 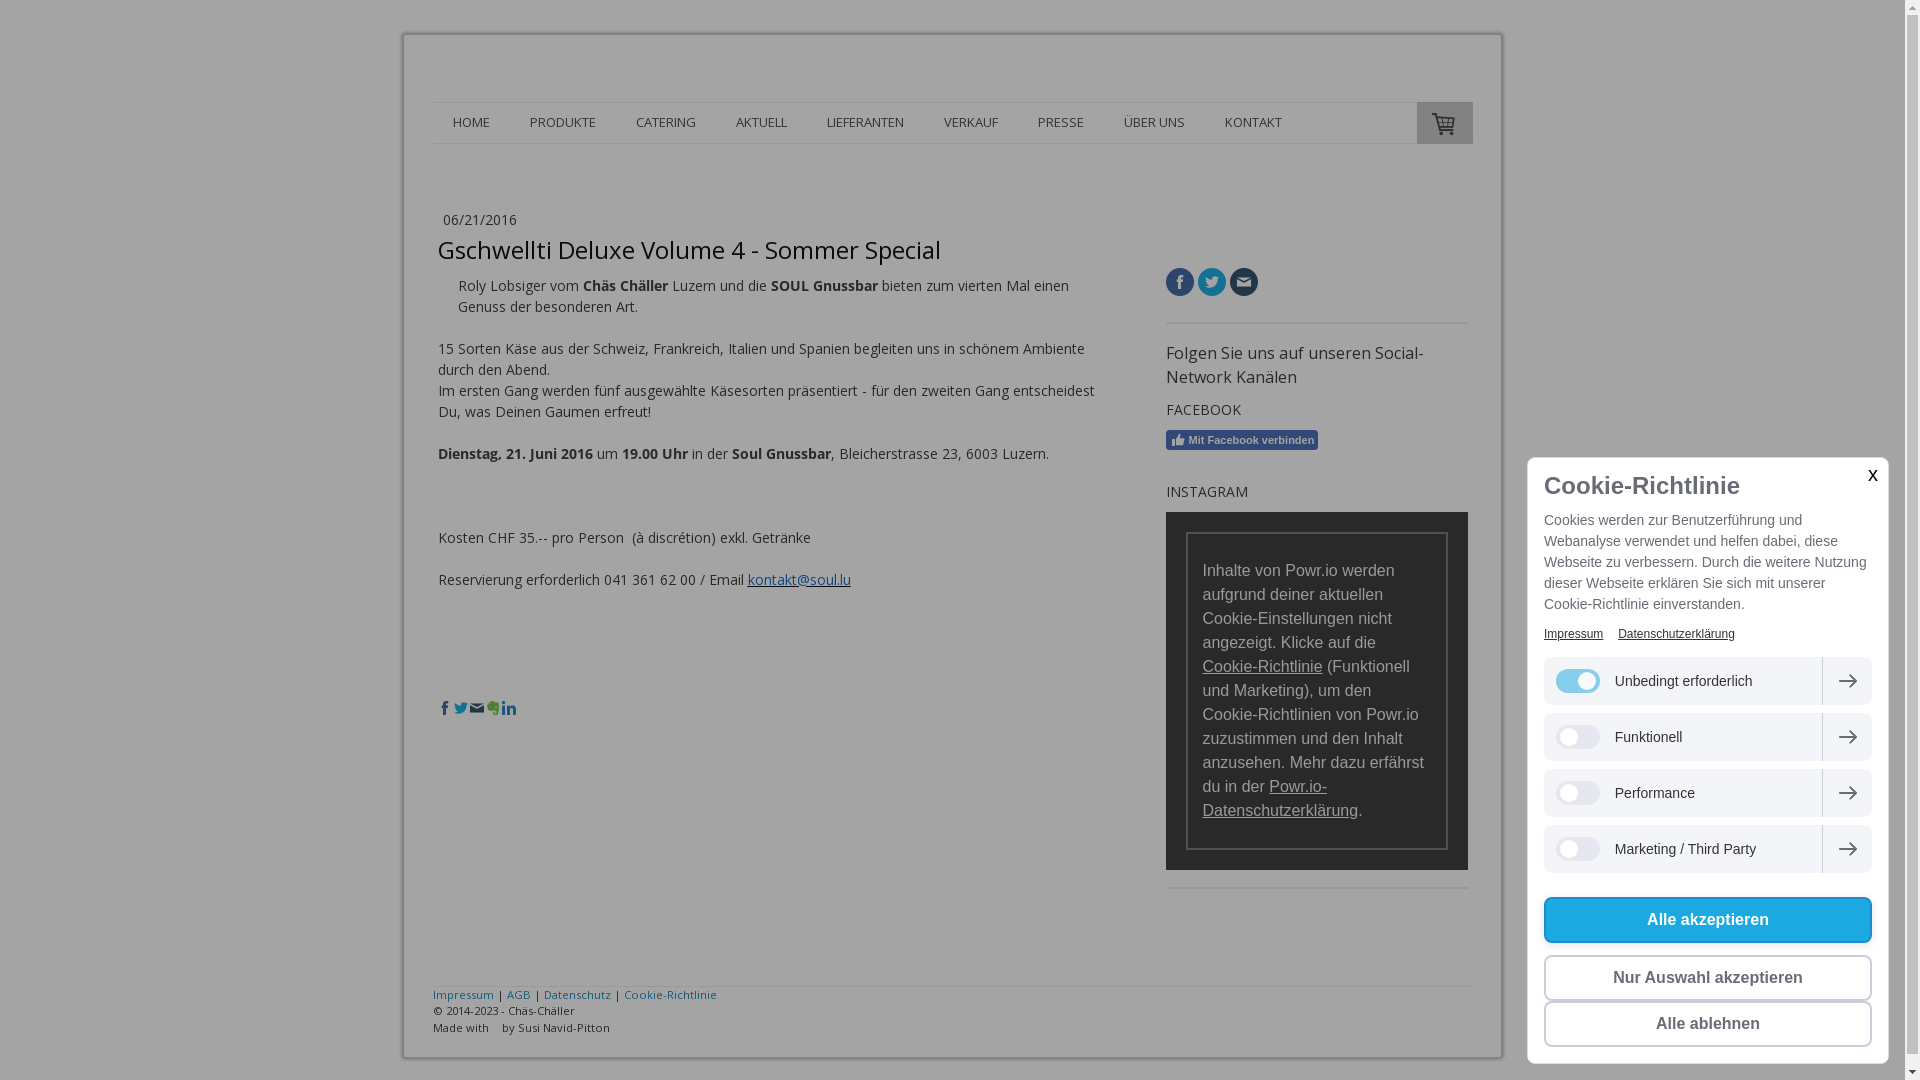 I want to click on kontakt@soul.lu, so click(x=800, y=580).